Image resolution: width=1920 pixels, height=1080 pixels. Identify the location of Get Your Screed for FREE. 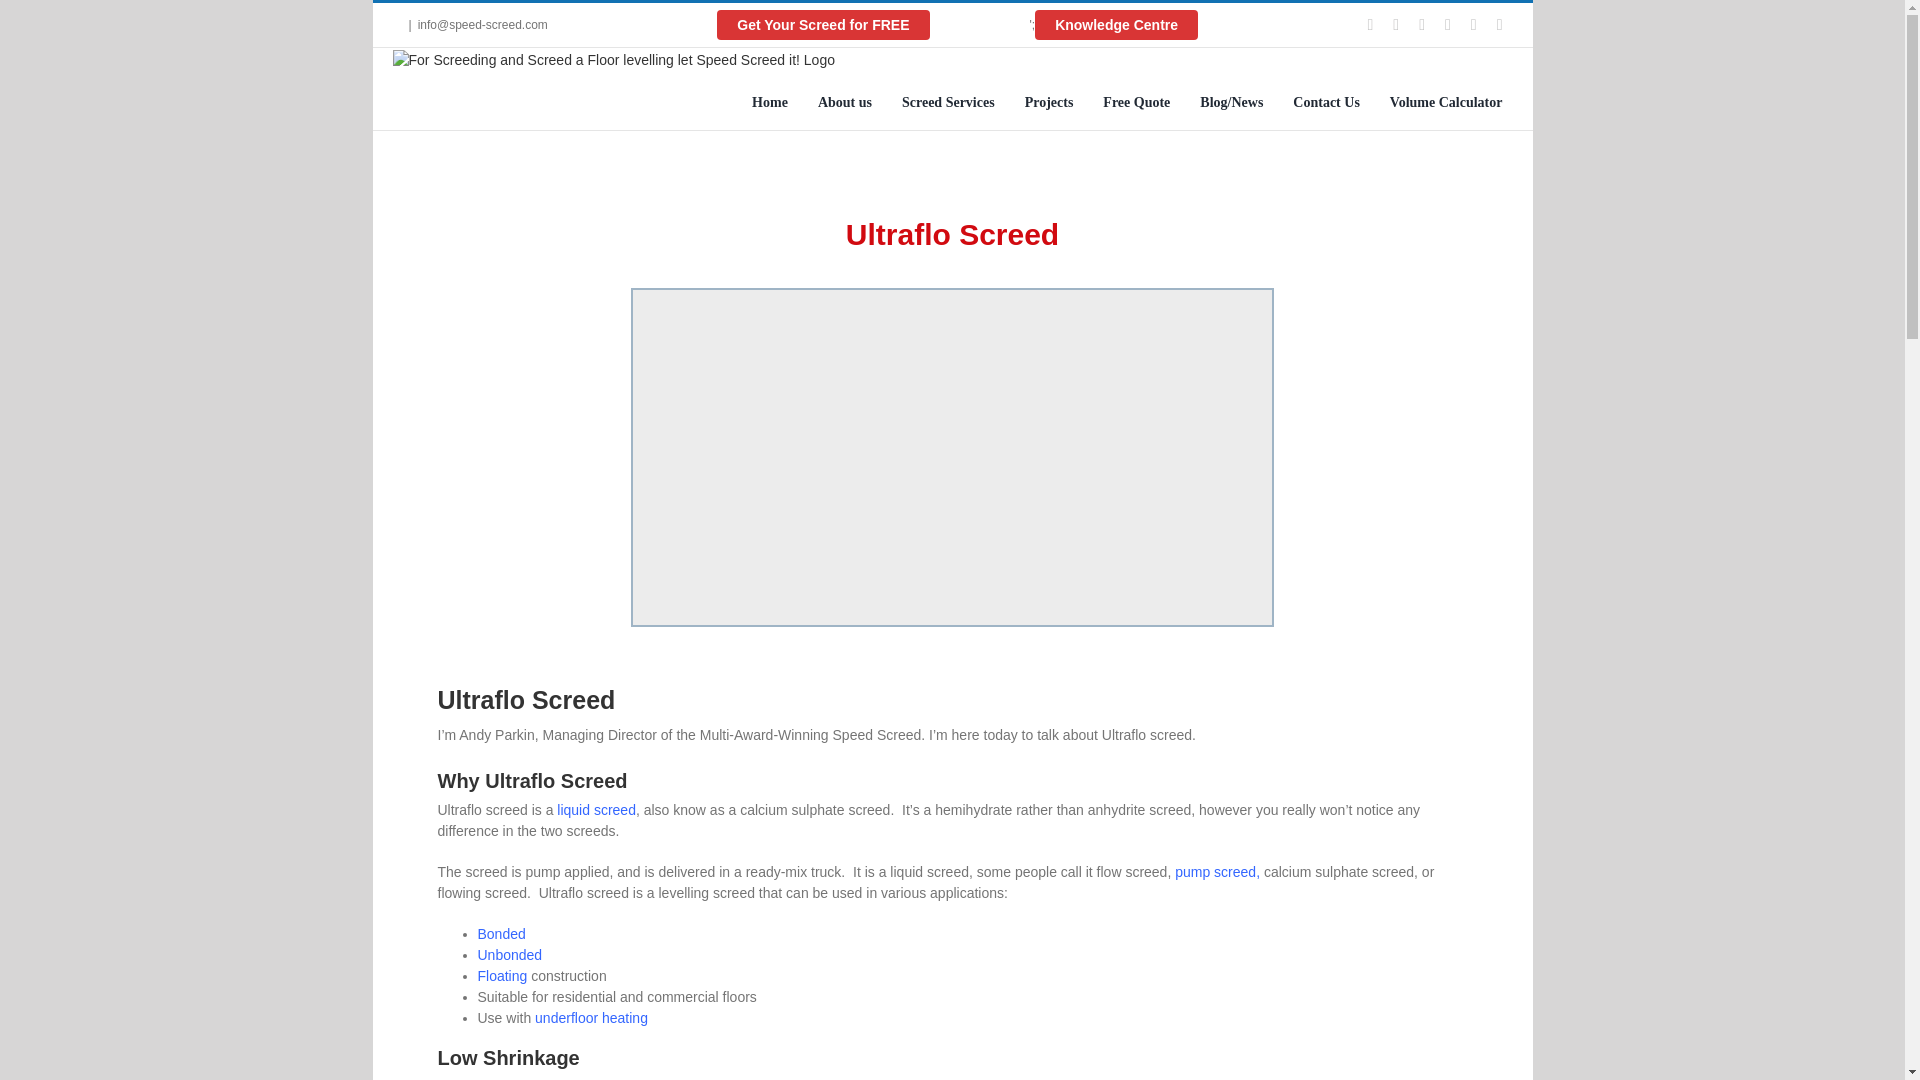
(872, 24).